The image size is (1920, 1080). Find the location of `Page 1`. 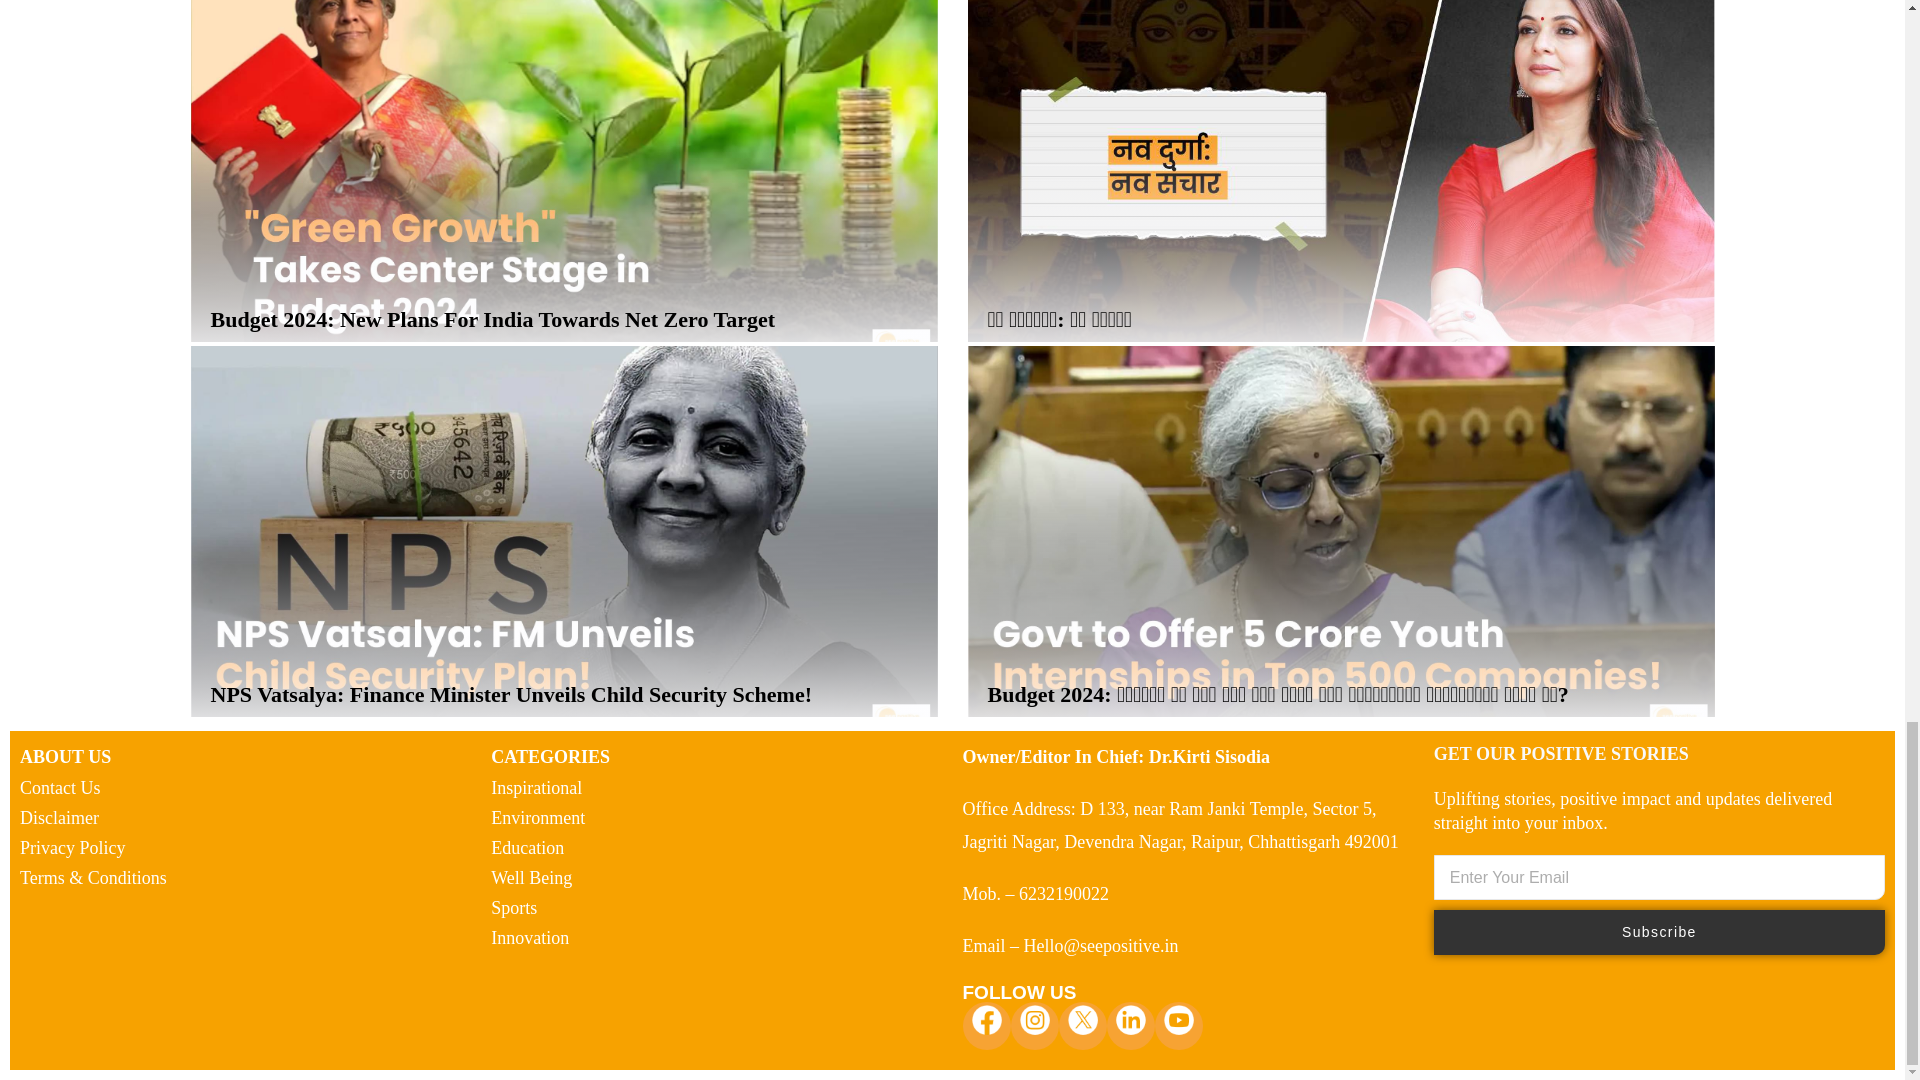

Page 1 is located at coordinates (244, 756).